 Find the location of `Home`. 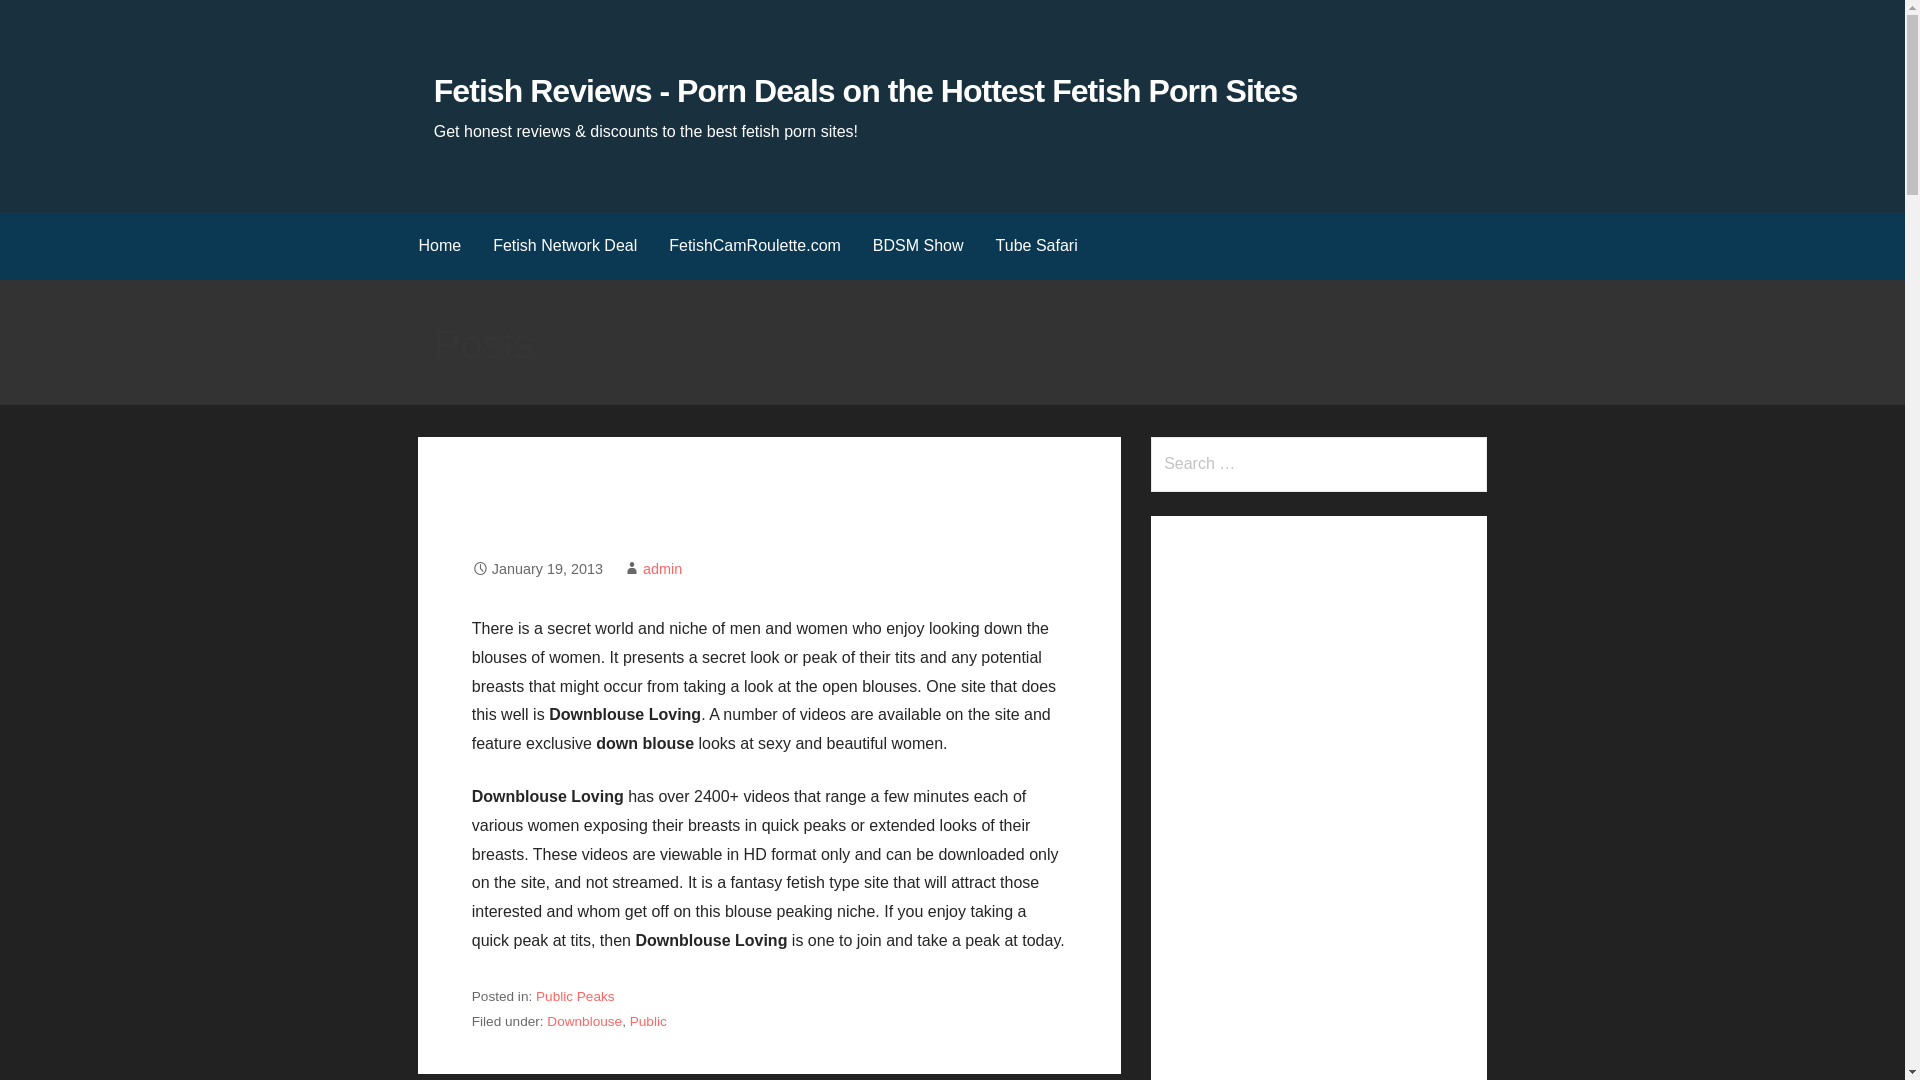

Home is located at coordinates (438, 246).